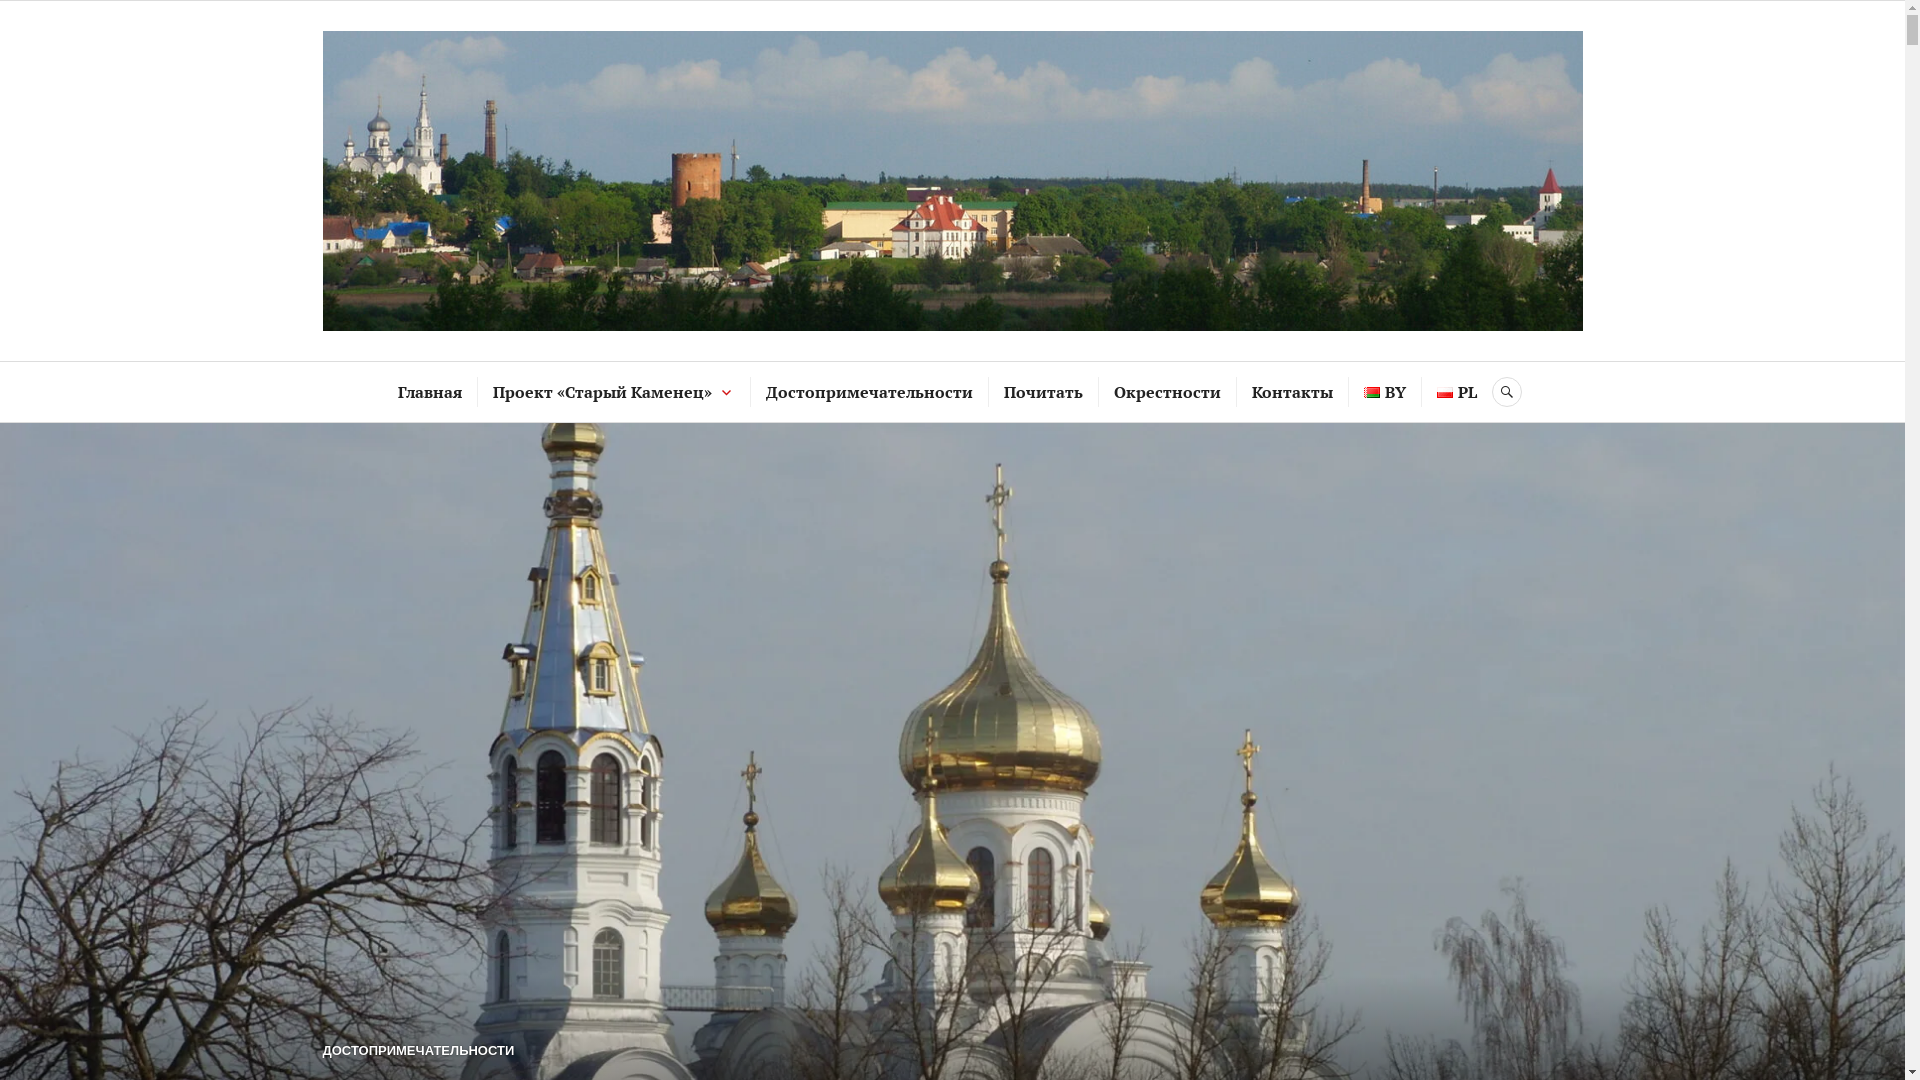 This screenshot has height=1080, width=1920. What do you see at coordinates (1457, 392) in the screenshot?
I see `PL` at bounding box center [1457, 392].